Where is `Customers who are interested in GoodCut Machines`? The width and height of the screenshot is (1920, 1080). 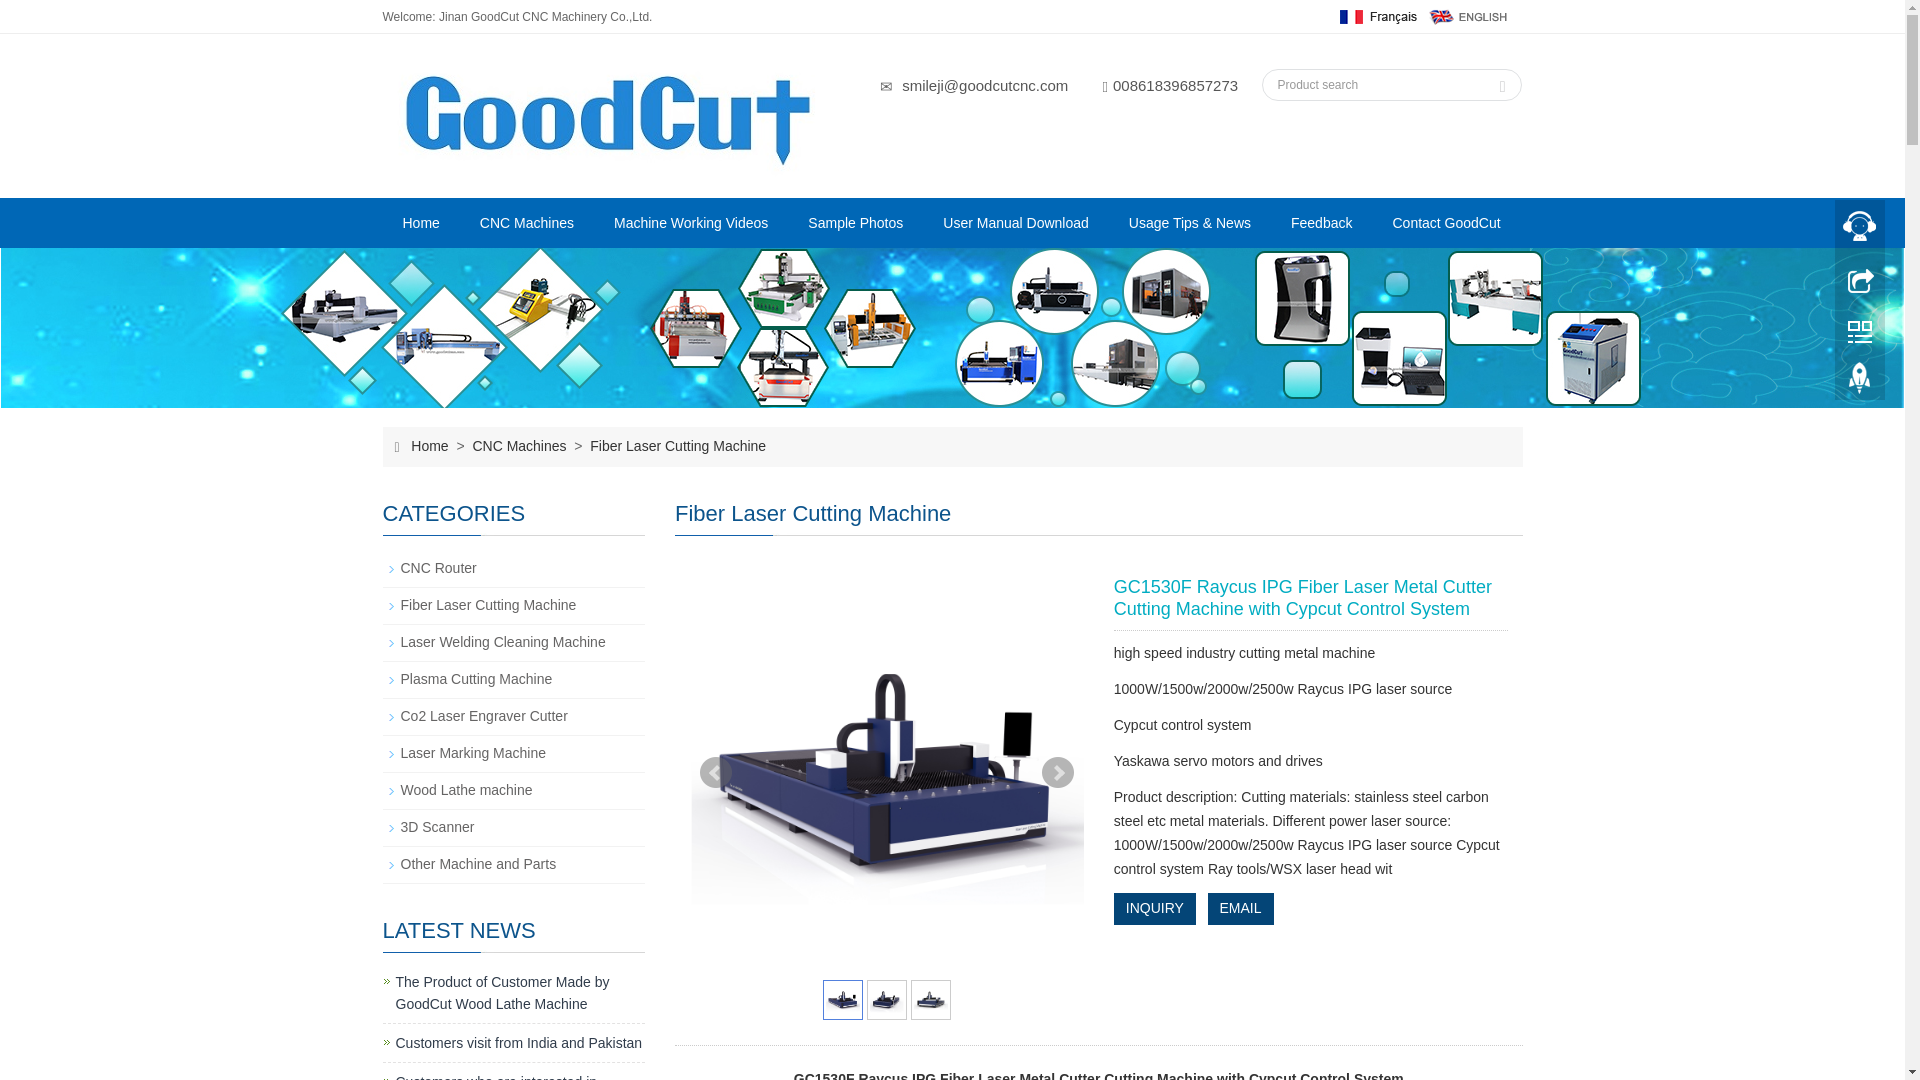 Customers who are interested in GoodCut Machines is located at coordinates (496, 1076).